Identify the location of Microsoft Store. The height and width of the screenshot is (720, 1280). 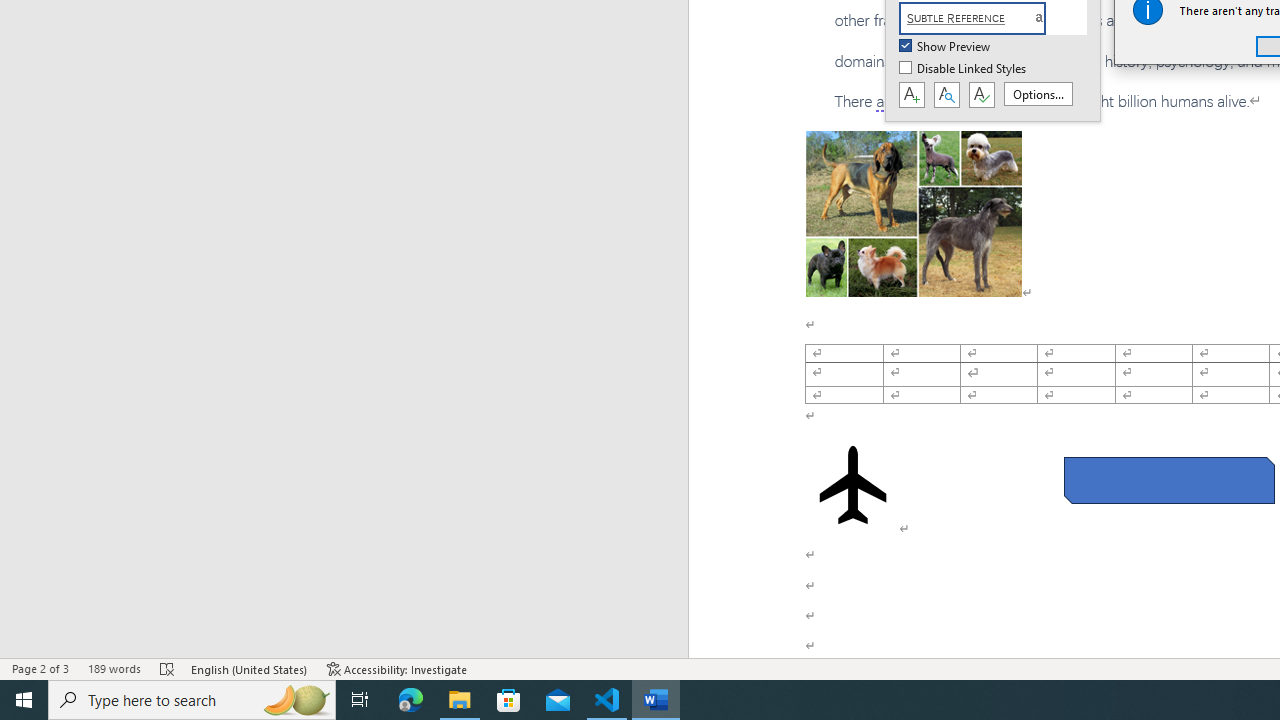
(509, 700).